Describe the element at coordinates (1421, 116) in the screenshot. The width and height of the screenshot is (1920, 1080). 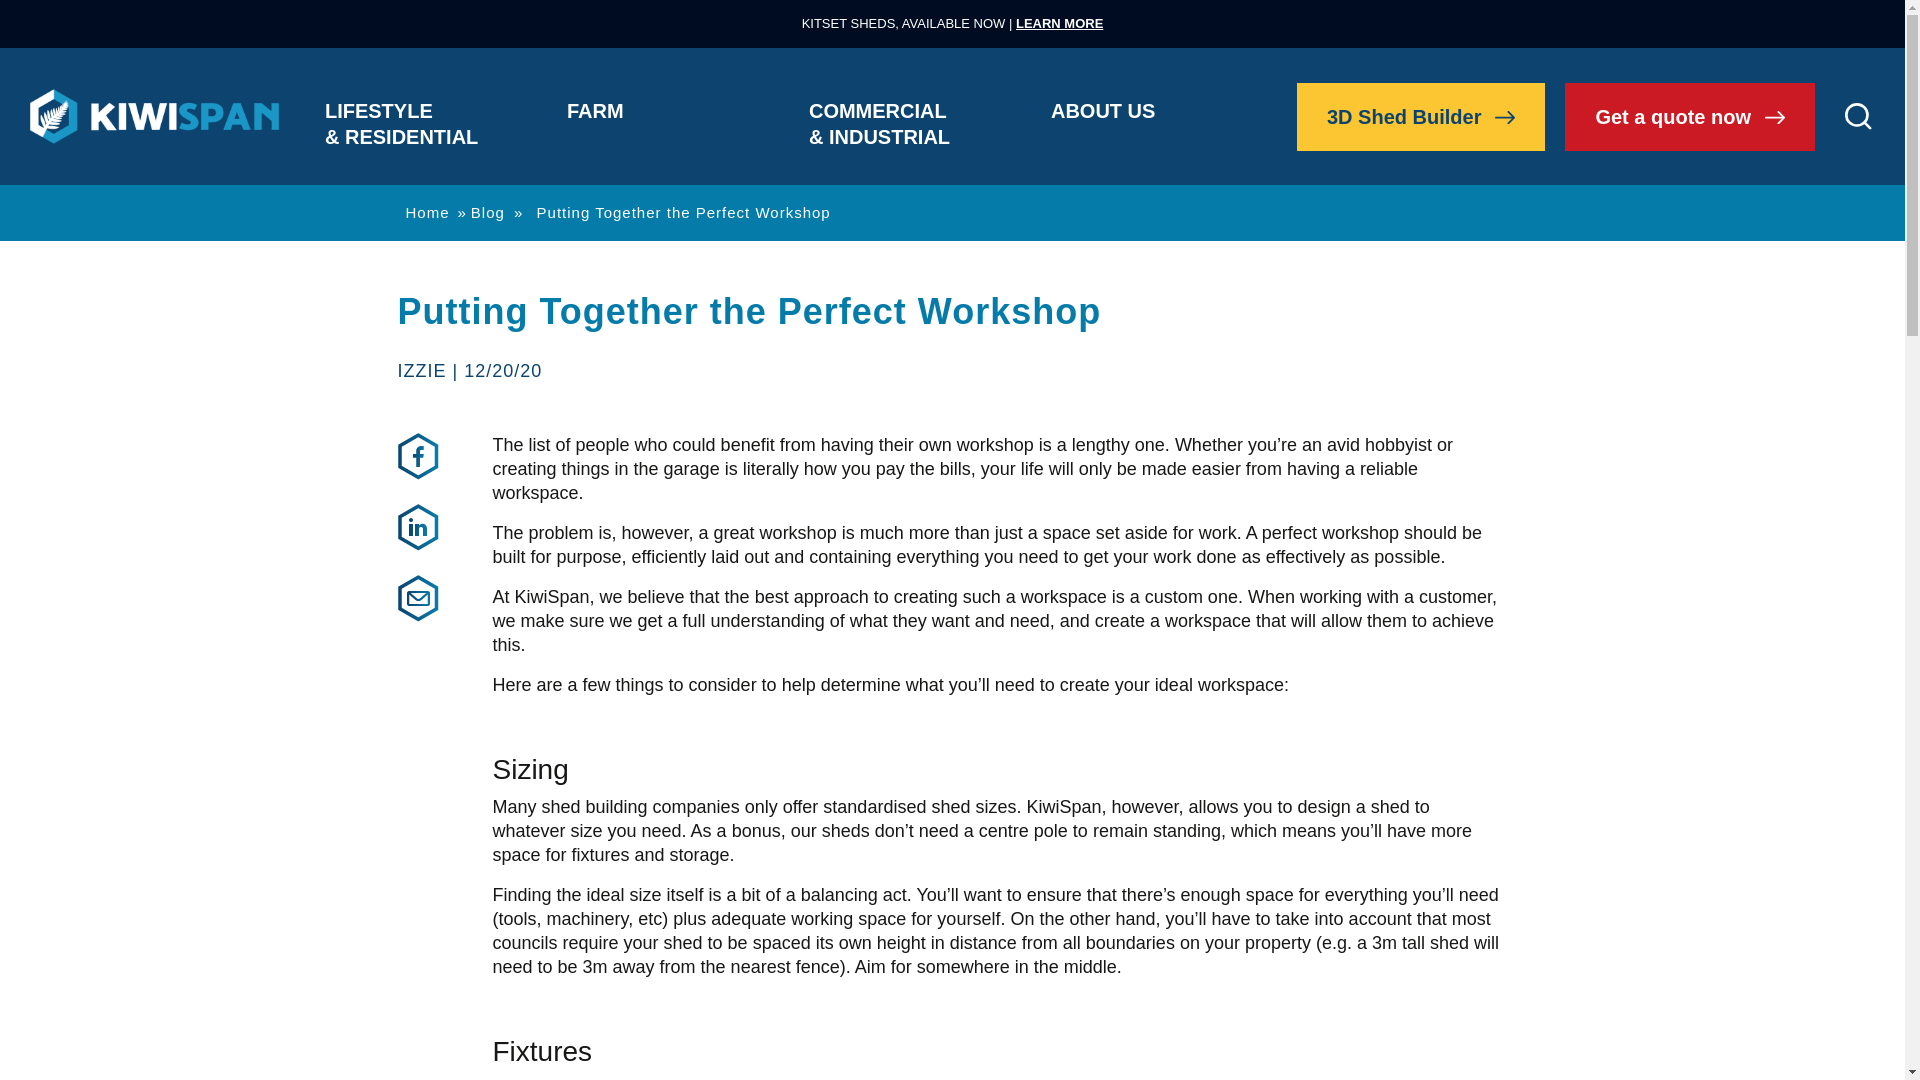
I see `3D Shed Builder` at that location.